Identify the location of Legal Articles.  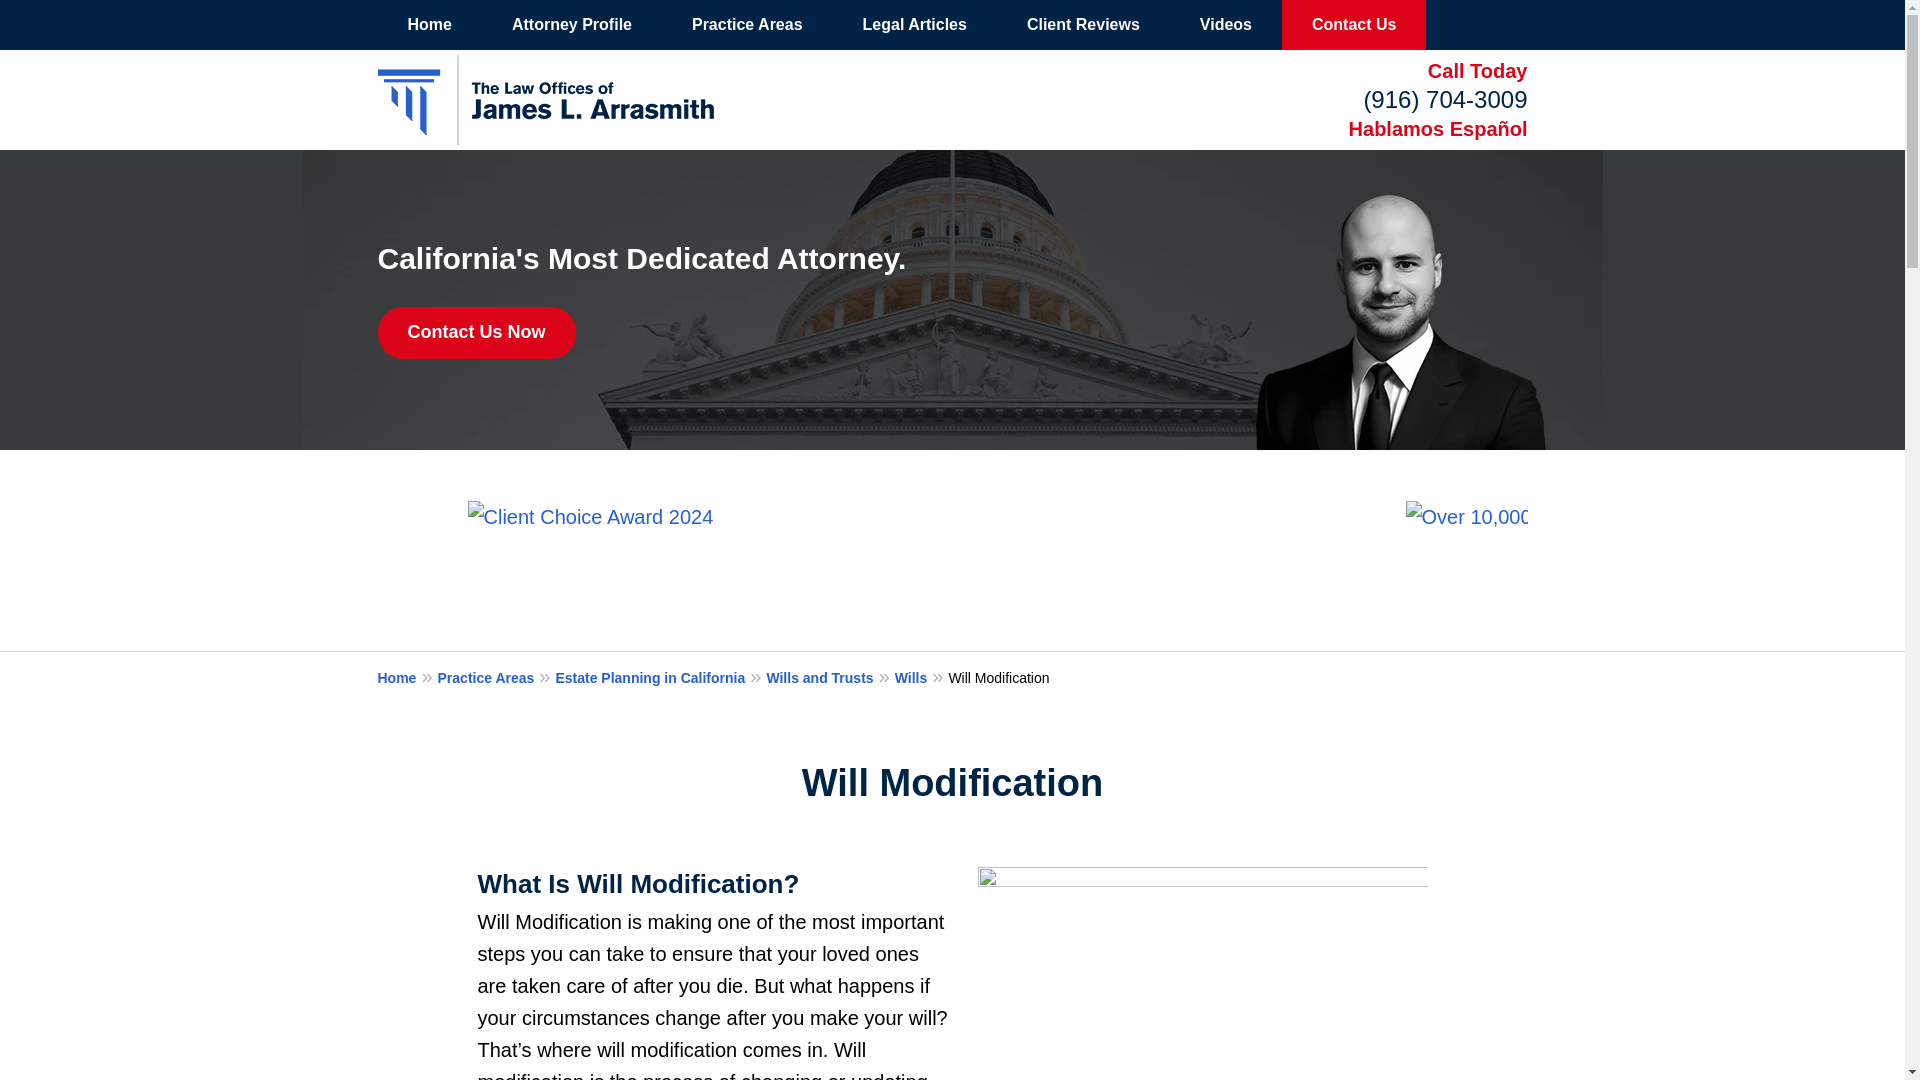
(914, 24).